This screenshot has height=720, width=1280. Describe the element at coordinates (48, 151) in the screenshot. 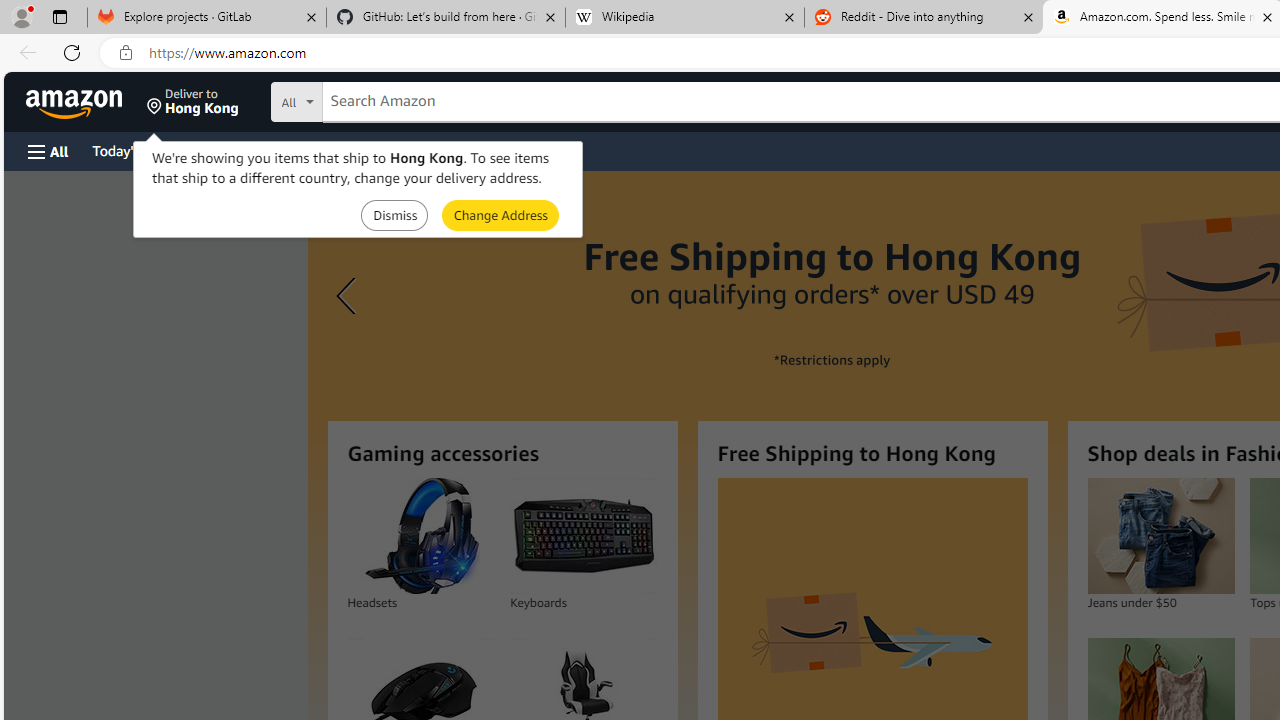

I see `Open Menu` at that location.